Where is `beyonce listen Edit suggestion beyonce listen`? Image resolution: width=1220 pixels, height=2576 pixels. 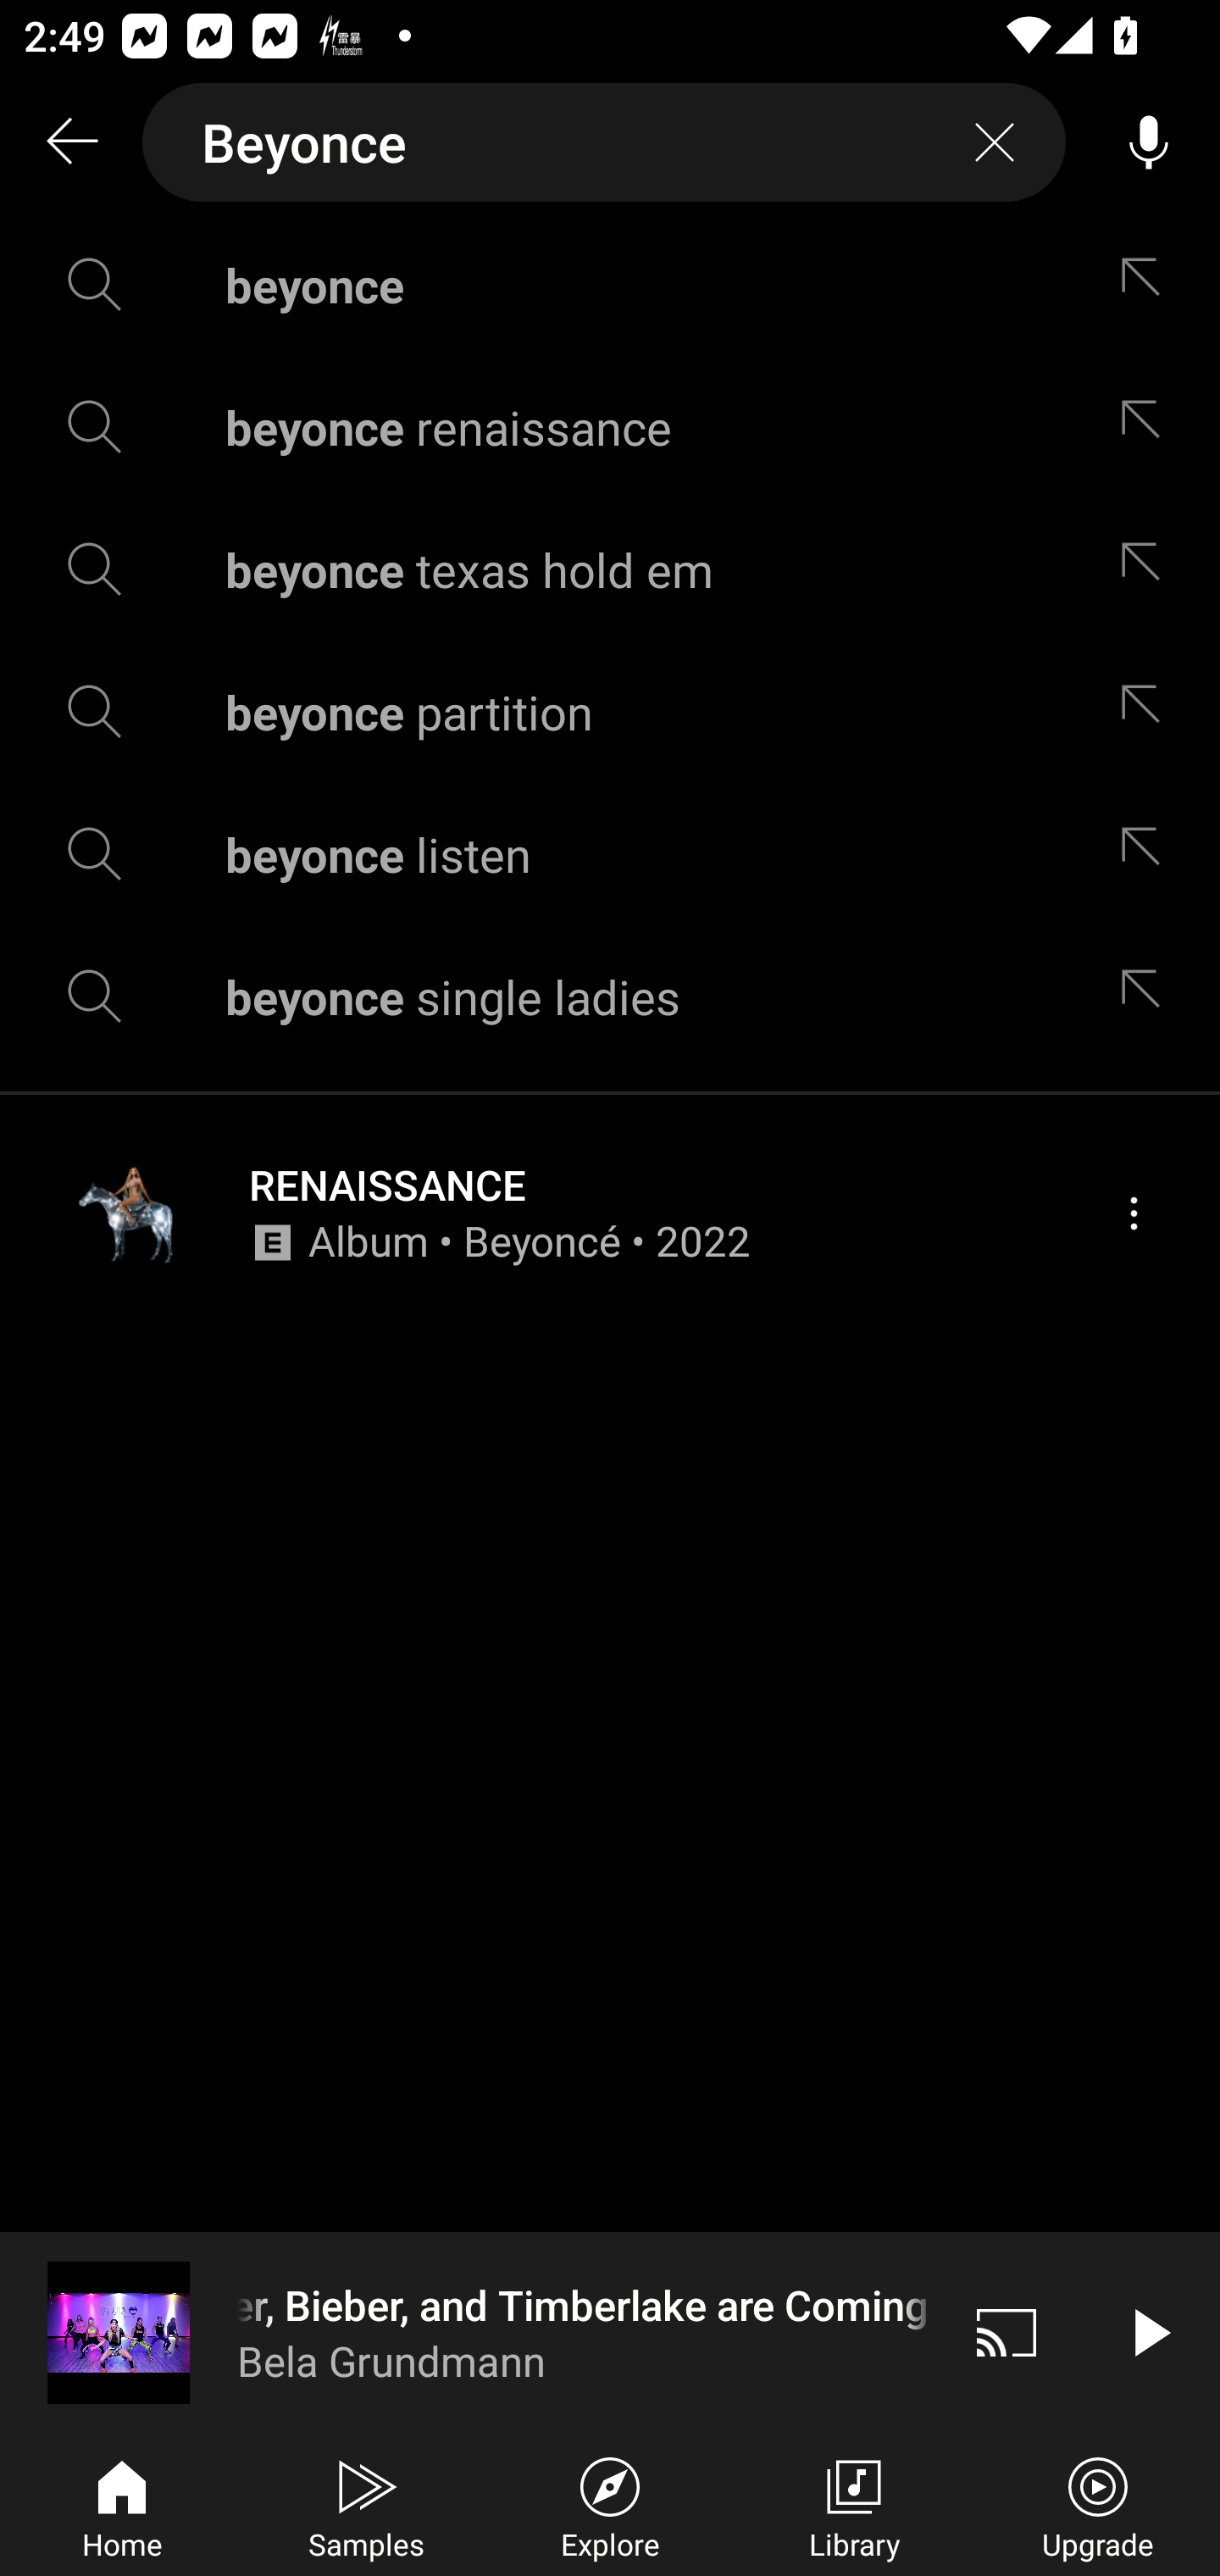
beyonce listen Edit suggestion beyonce listen is located at coordinates (610, 854).